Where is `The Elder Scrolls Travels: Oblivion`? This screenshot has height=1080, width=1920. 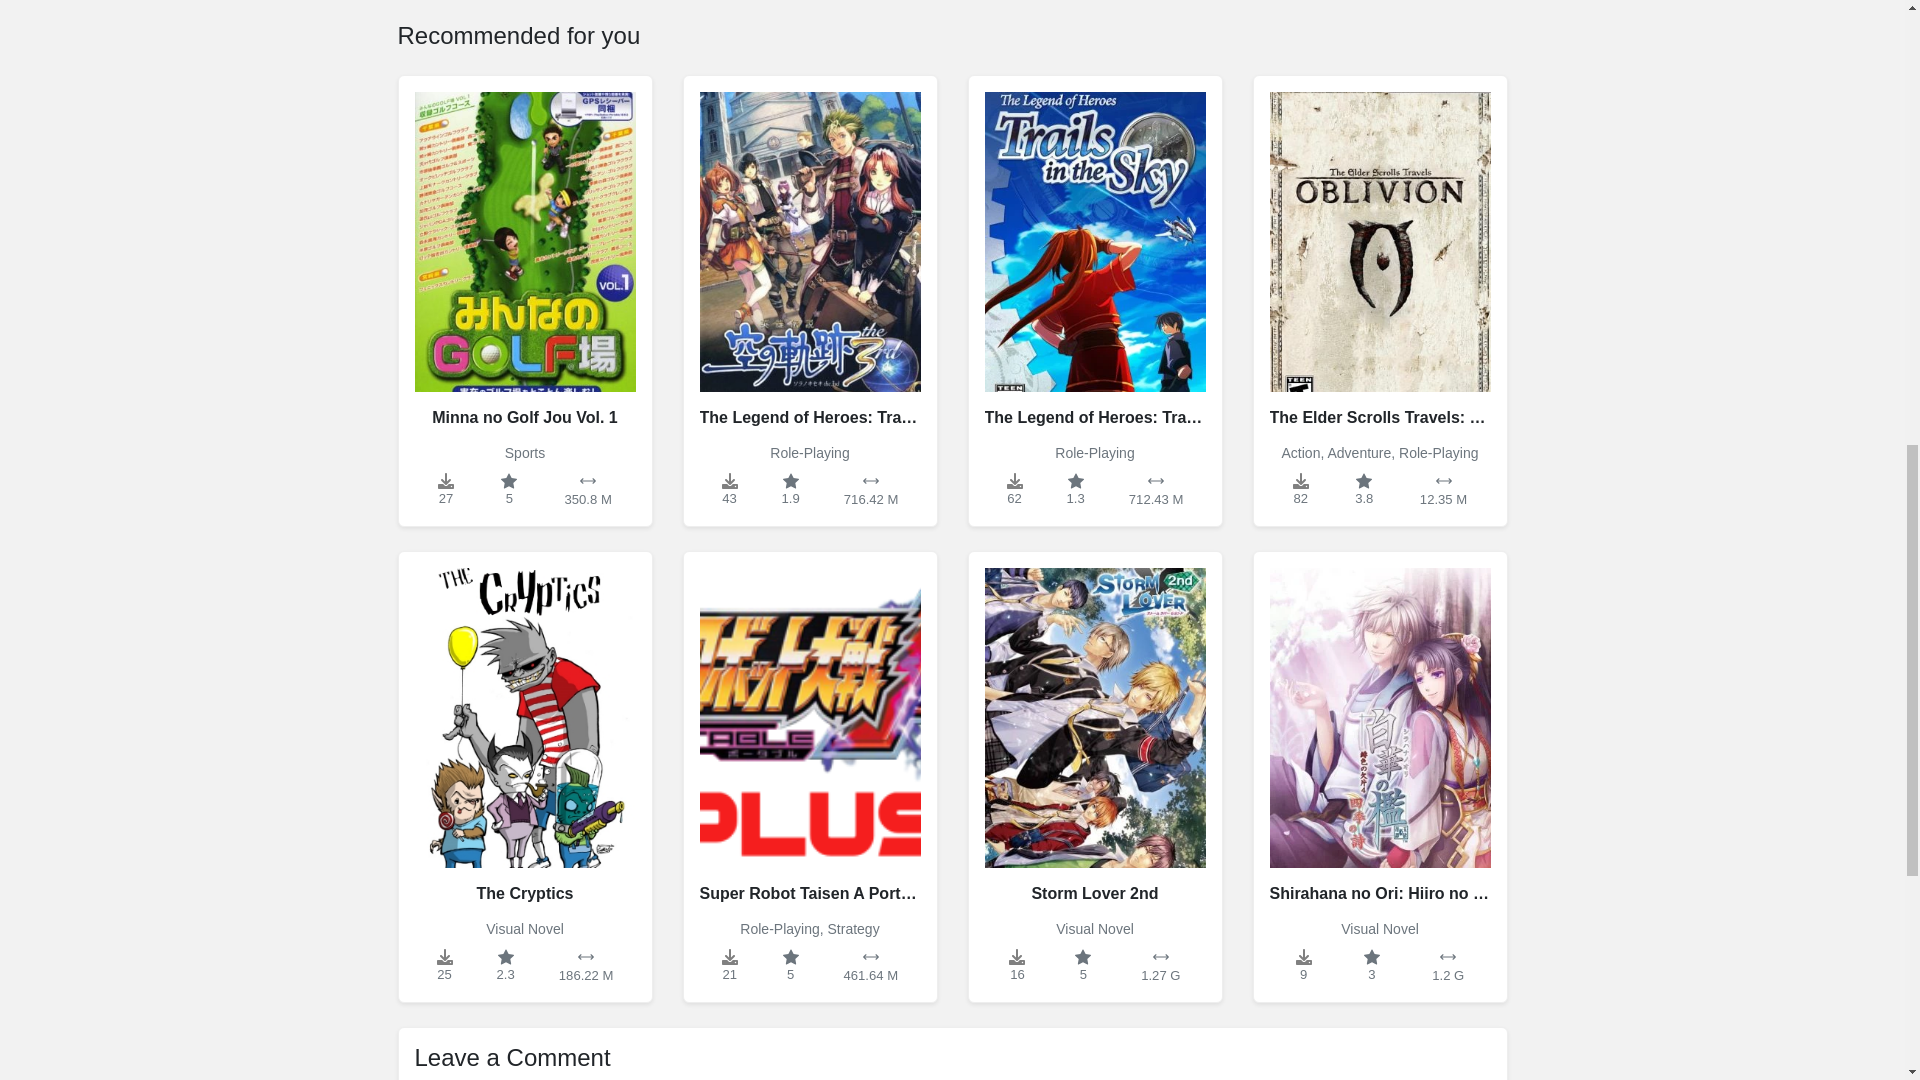
The Elder Scrolls Travels: Oblivion is located at coordinates (1380, 258).